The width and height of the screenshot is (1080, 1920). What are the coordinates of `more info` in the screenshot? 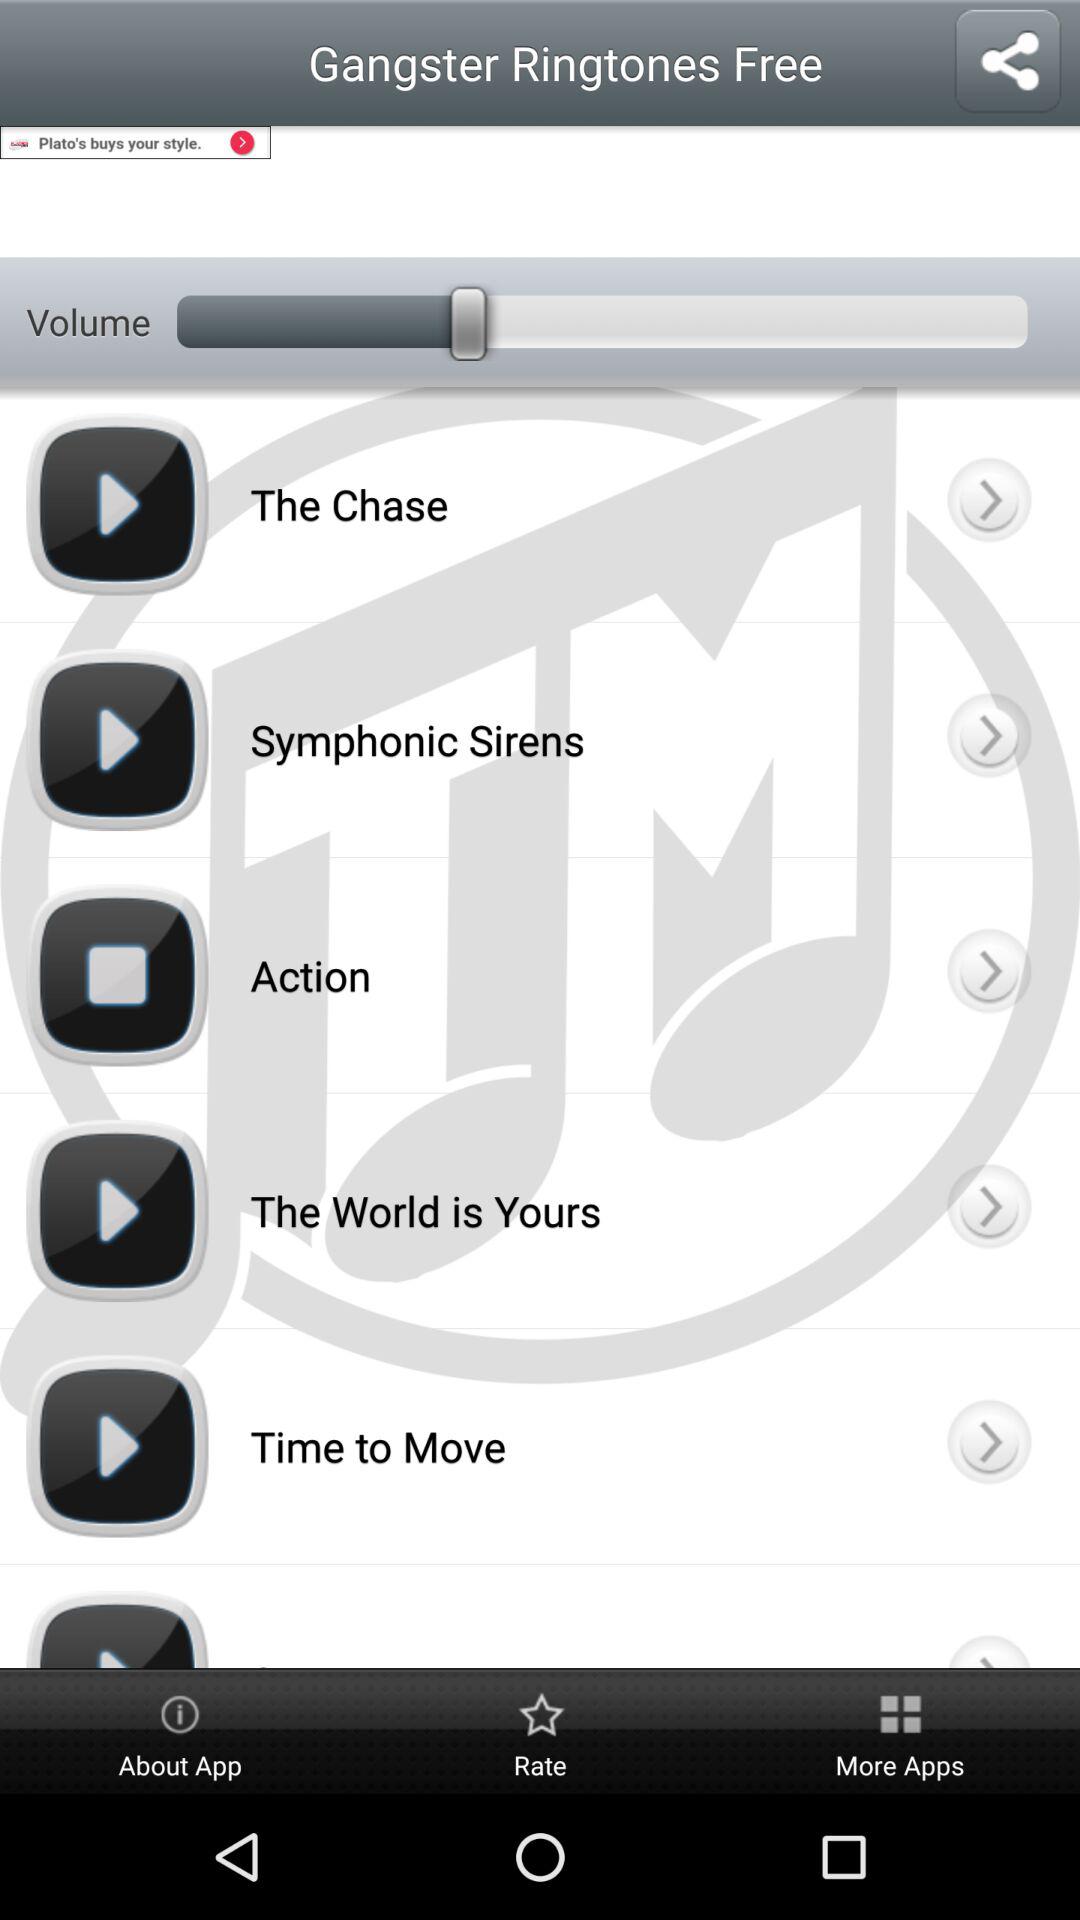 It's located at (988, 1210).